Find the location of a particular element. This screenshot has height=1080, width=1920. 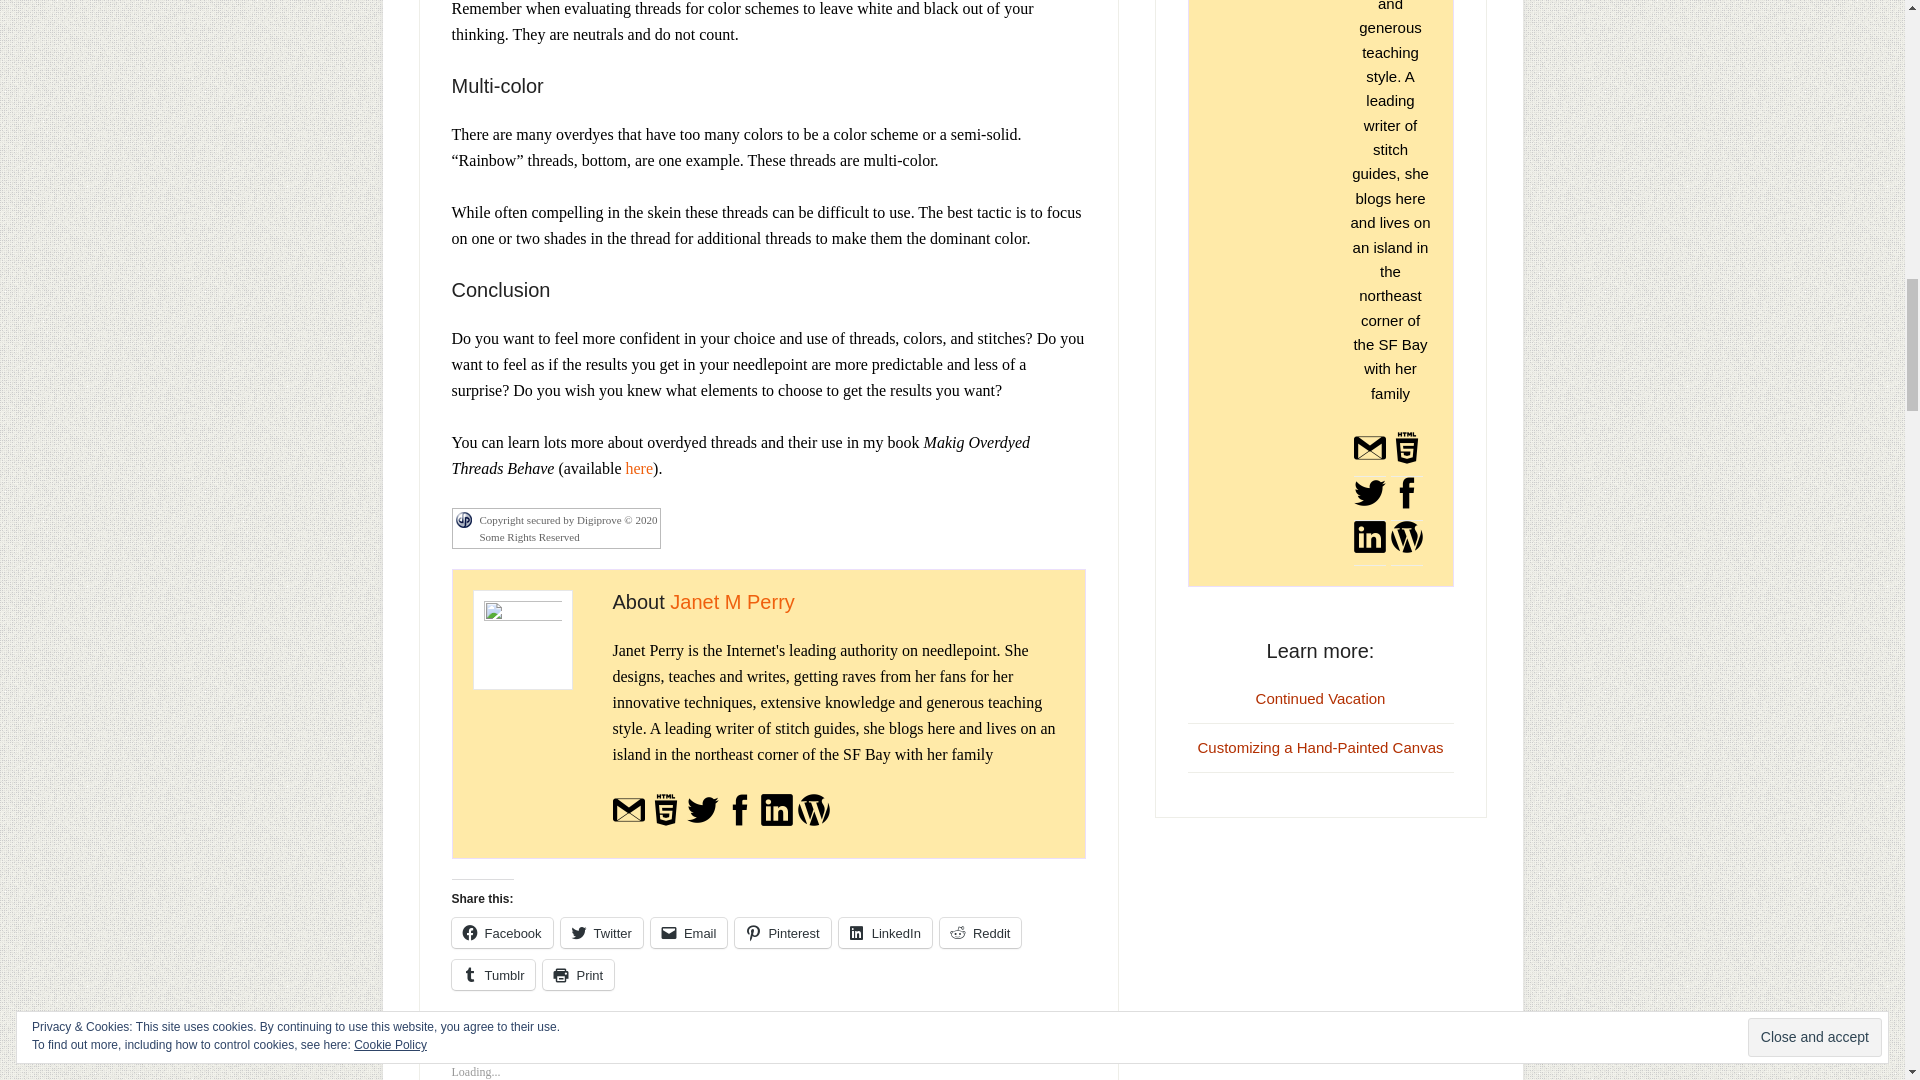

Click to see details of license is located at coordinates (557, 537).